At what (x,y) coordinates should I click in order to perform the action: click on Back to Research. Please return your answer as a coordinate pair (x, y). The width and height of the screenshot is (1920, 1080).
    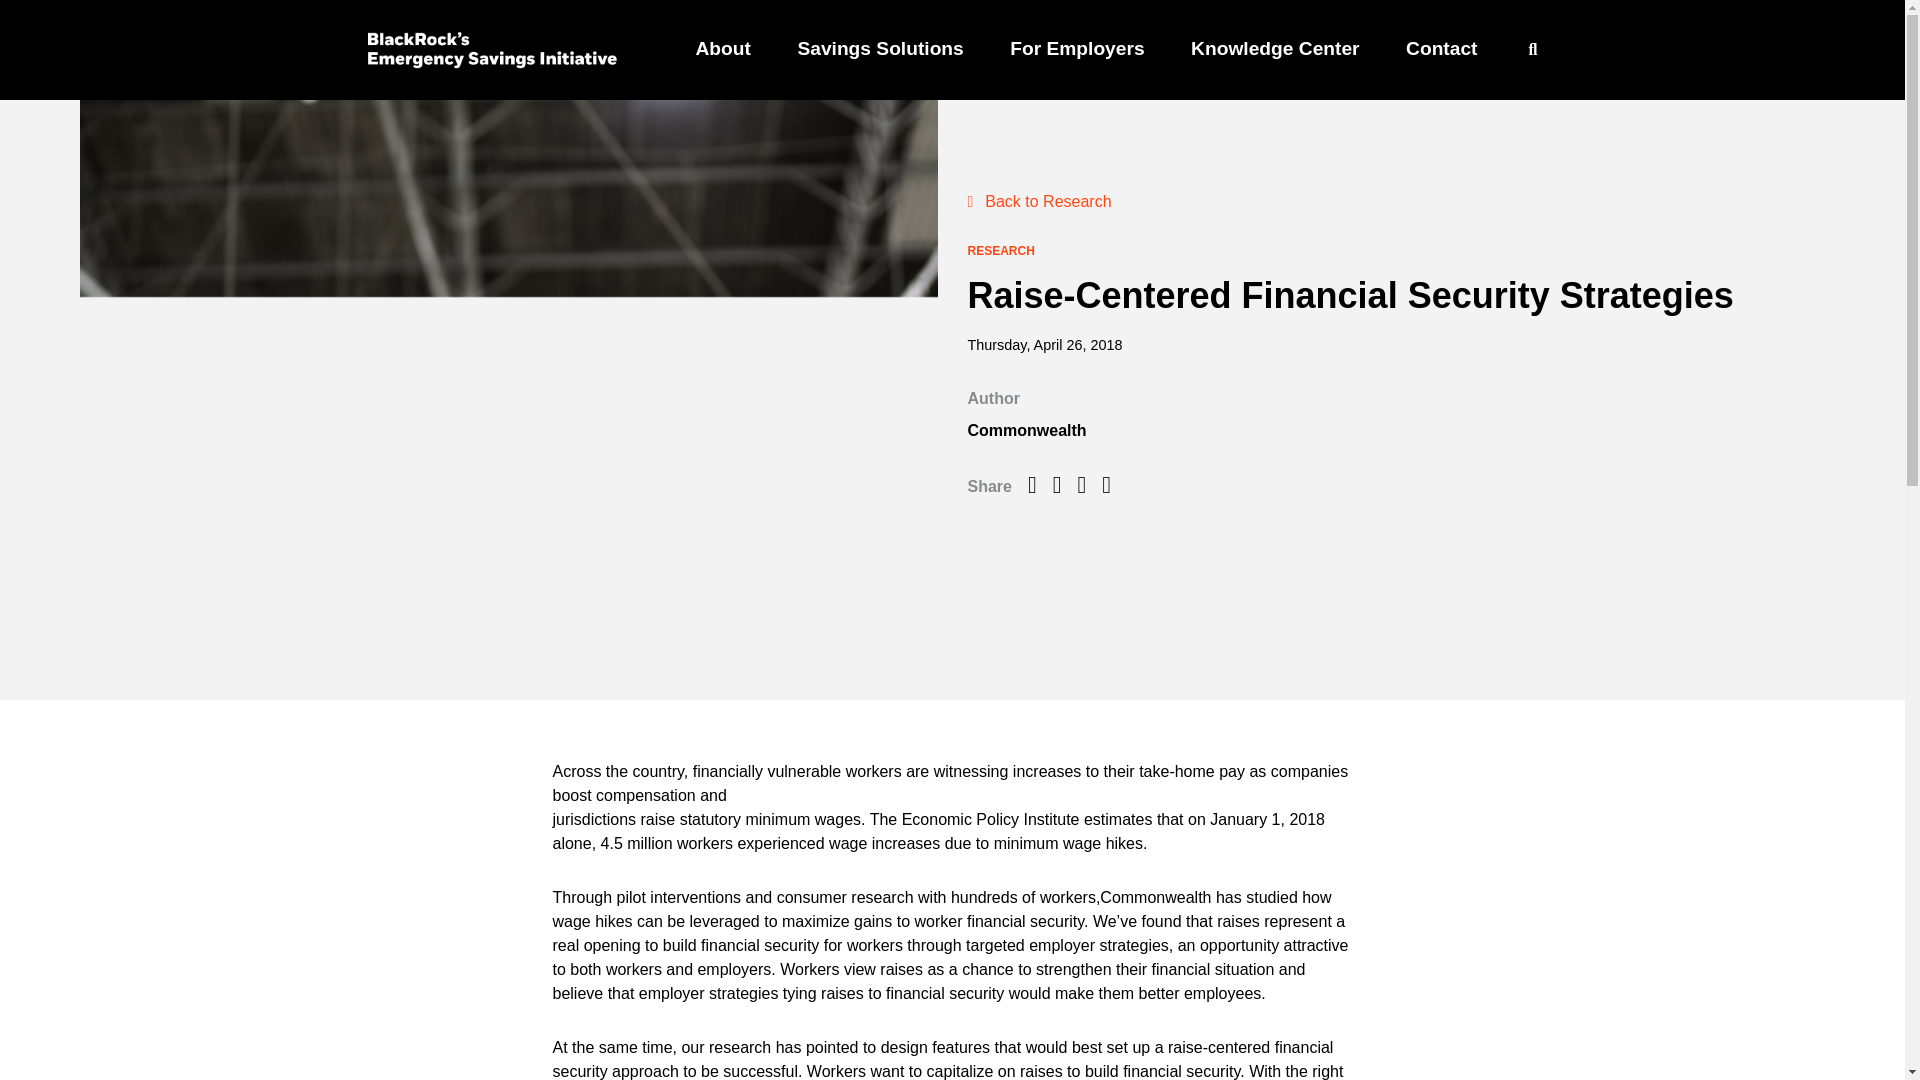
    Looking at the image, I should click on (1039, 201).